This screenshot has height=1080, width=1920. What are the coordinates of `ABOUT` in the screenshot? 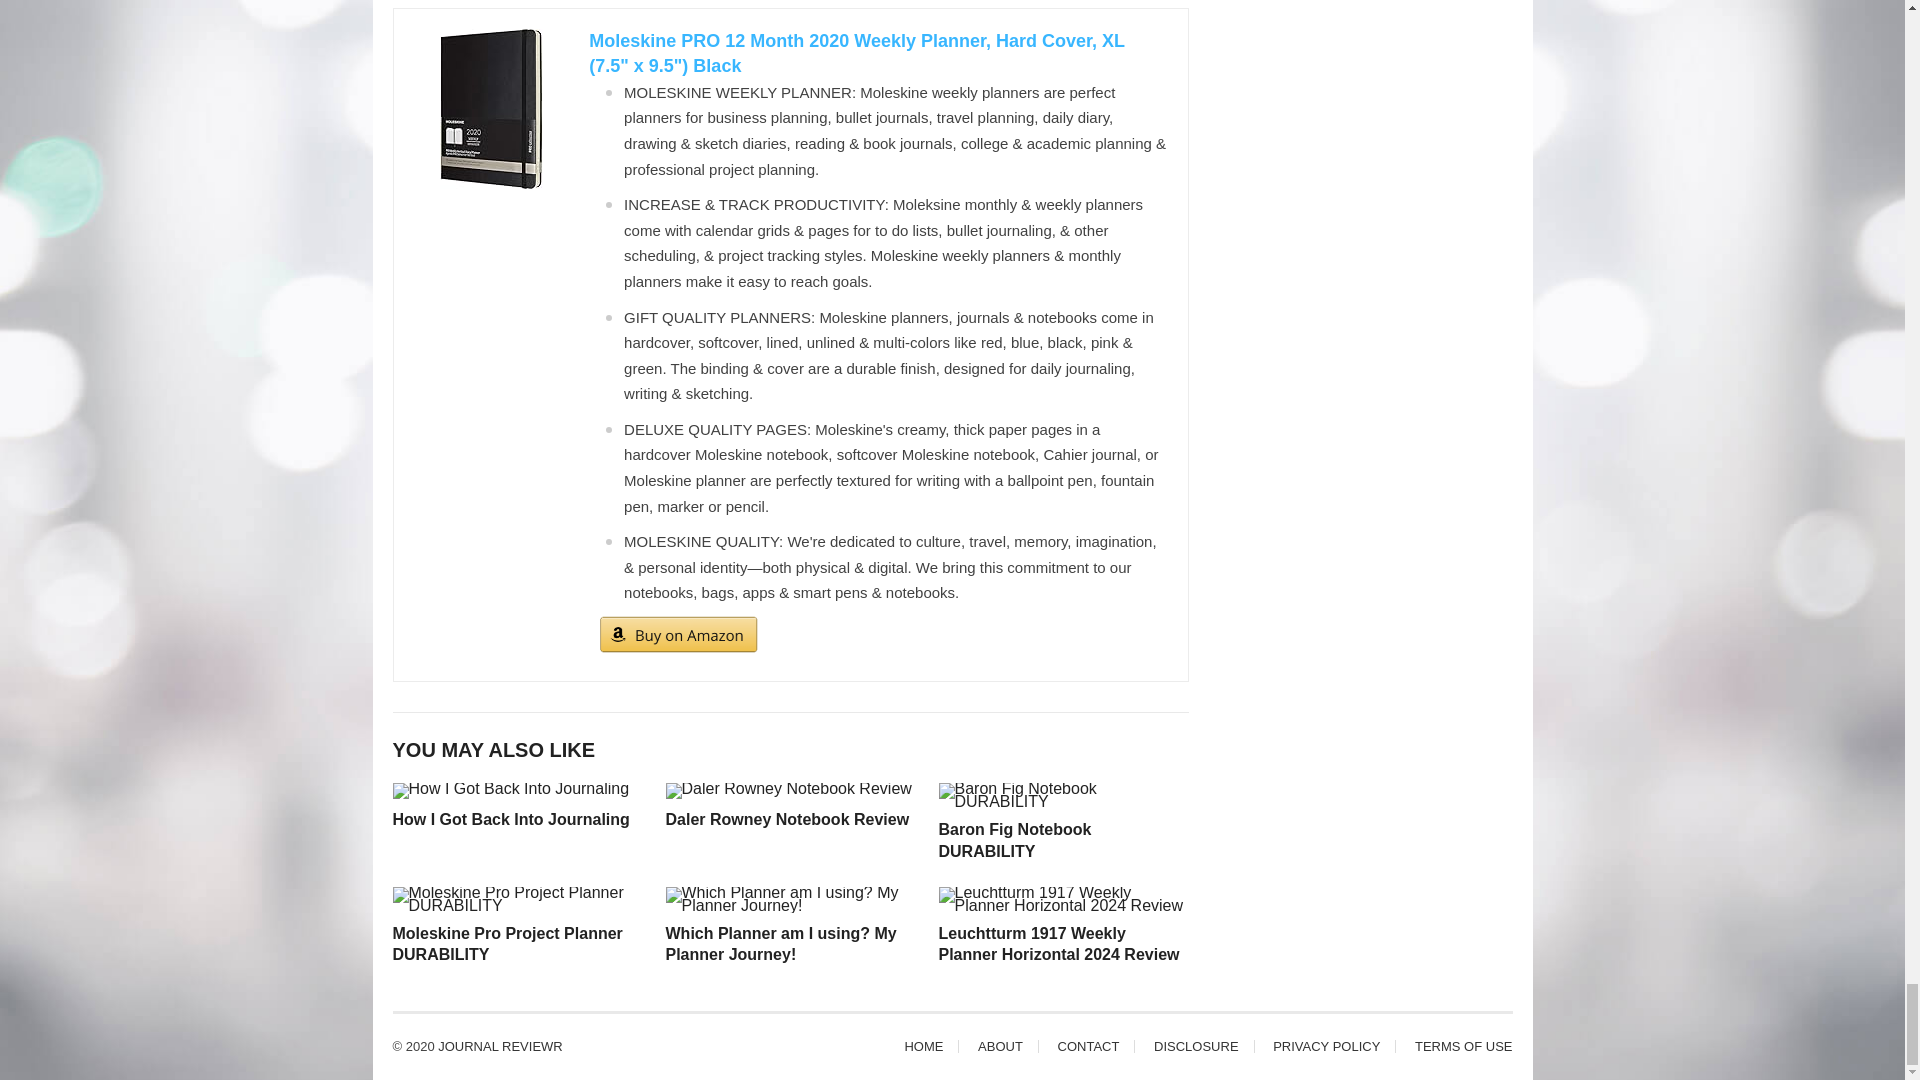 It's located at (1000, 1046).